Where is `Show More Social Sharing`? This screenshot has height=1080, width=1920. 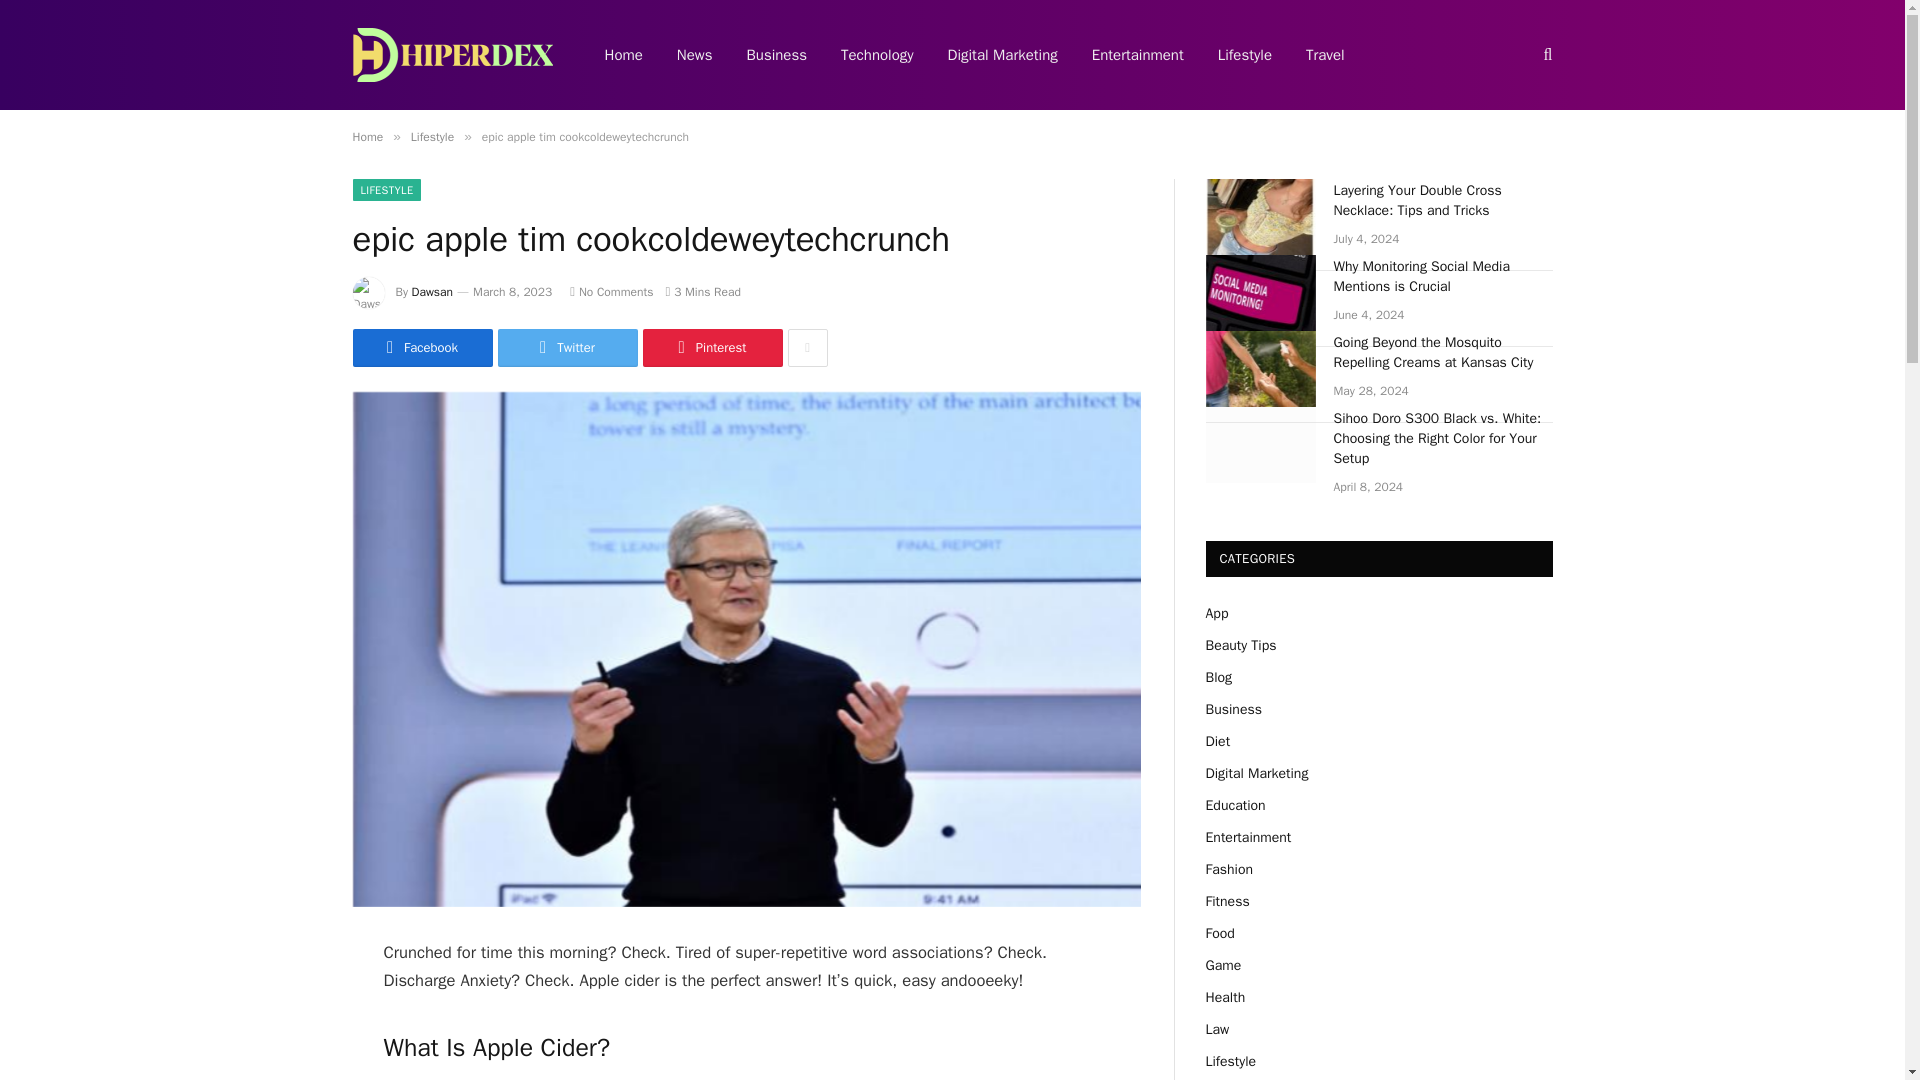 Show More Social Sharing is located at coordinates (807, 348).